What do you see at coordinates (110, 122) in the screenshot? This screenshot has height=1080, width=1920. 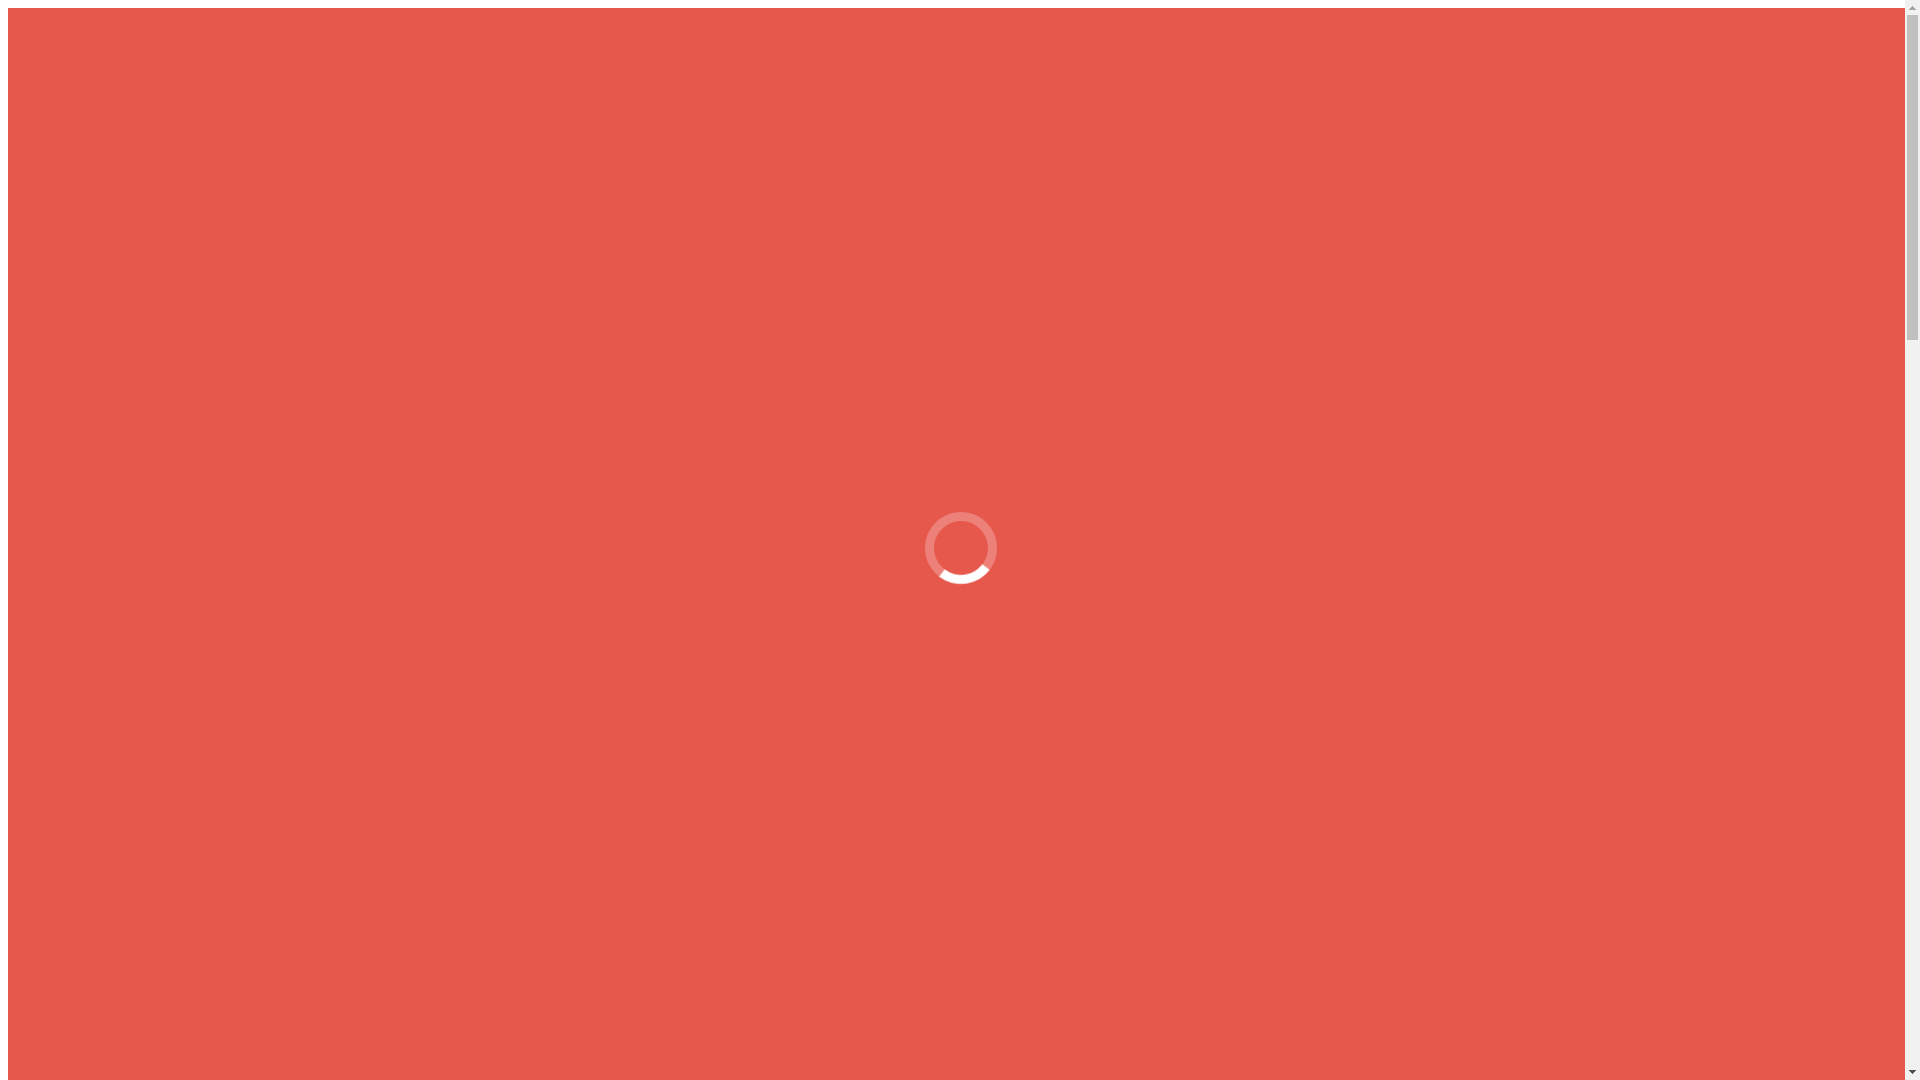 I see `Faux Finish Effects` at bounding box center [110, 122].